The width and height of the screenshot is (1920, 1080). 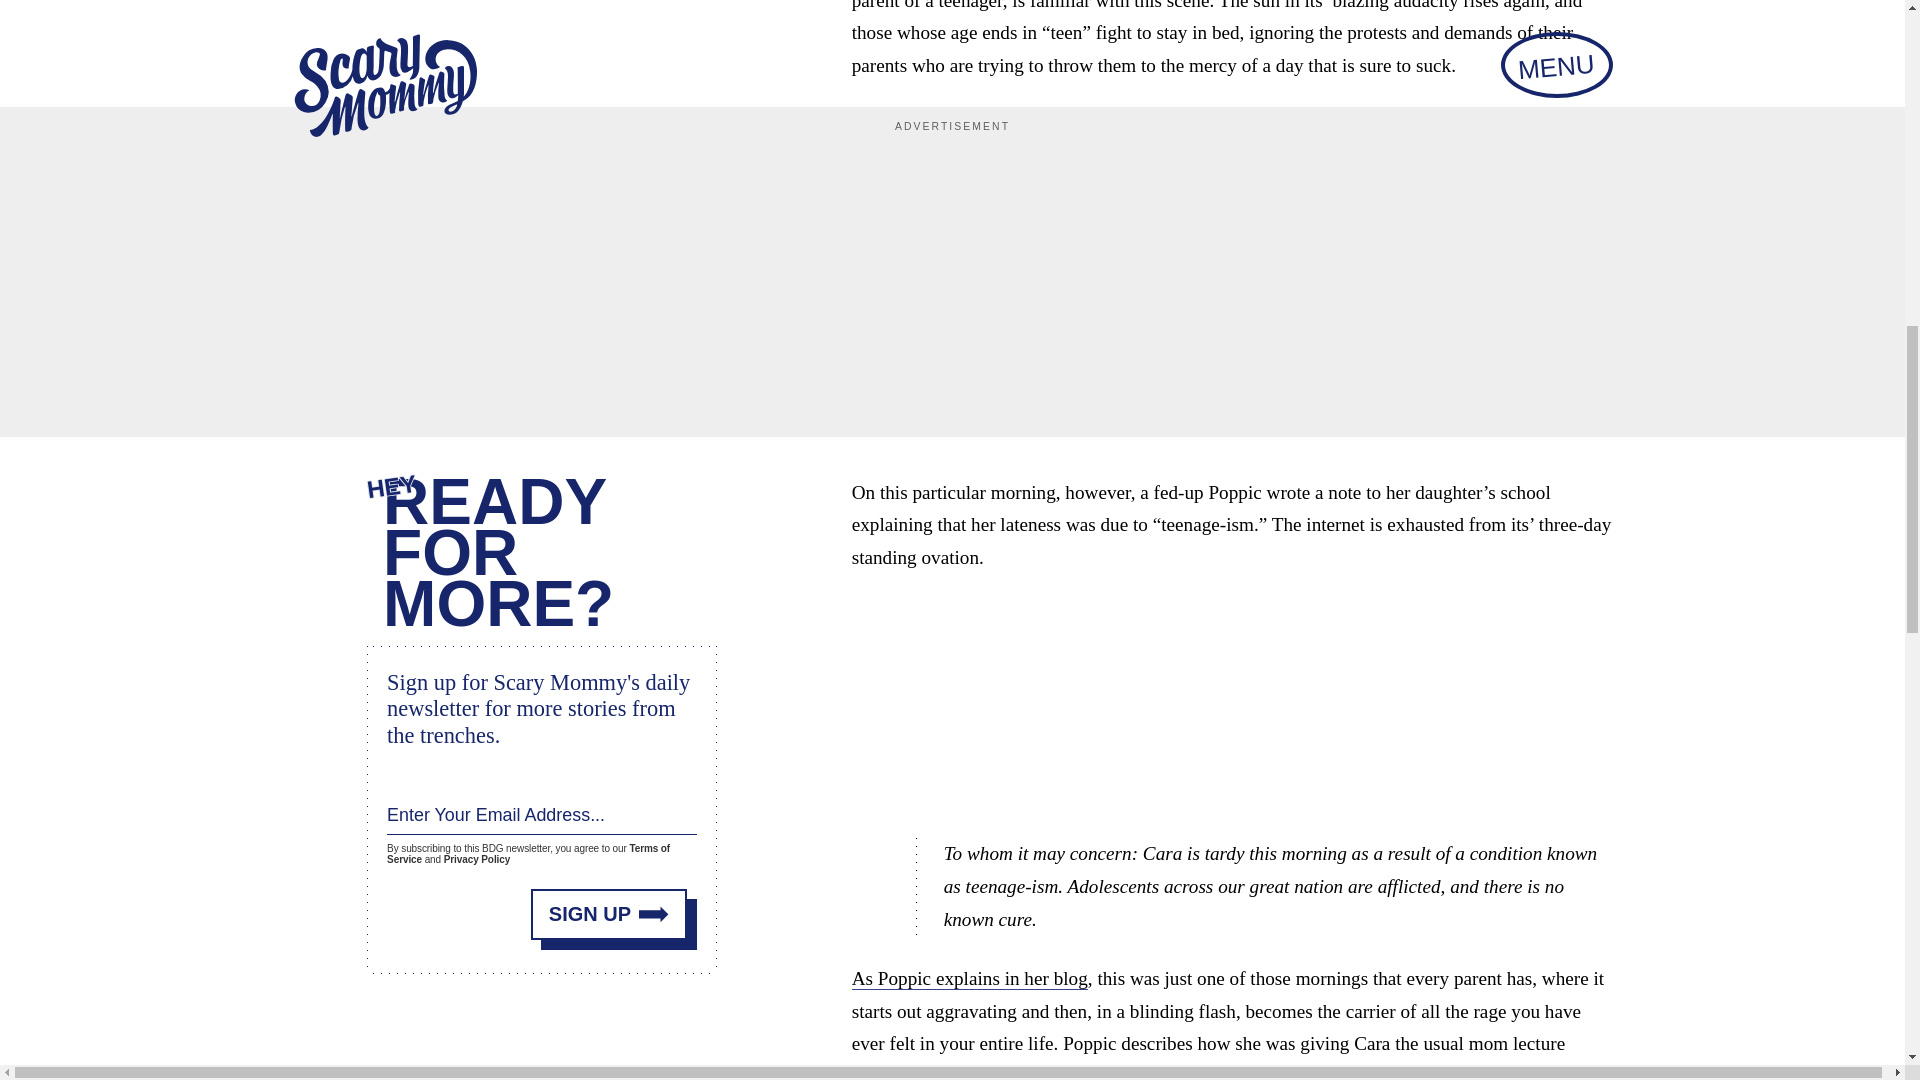 What do you see at coordinates (528, 848) in the screenshot?
I see `Terms of Service` at bounding box center [528, 848].